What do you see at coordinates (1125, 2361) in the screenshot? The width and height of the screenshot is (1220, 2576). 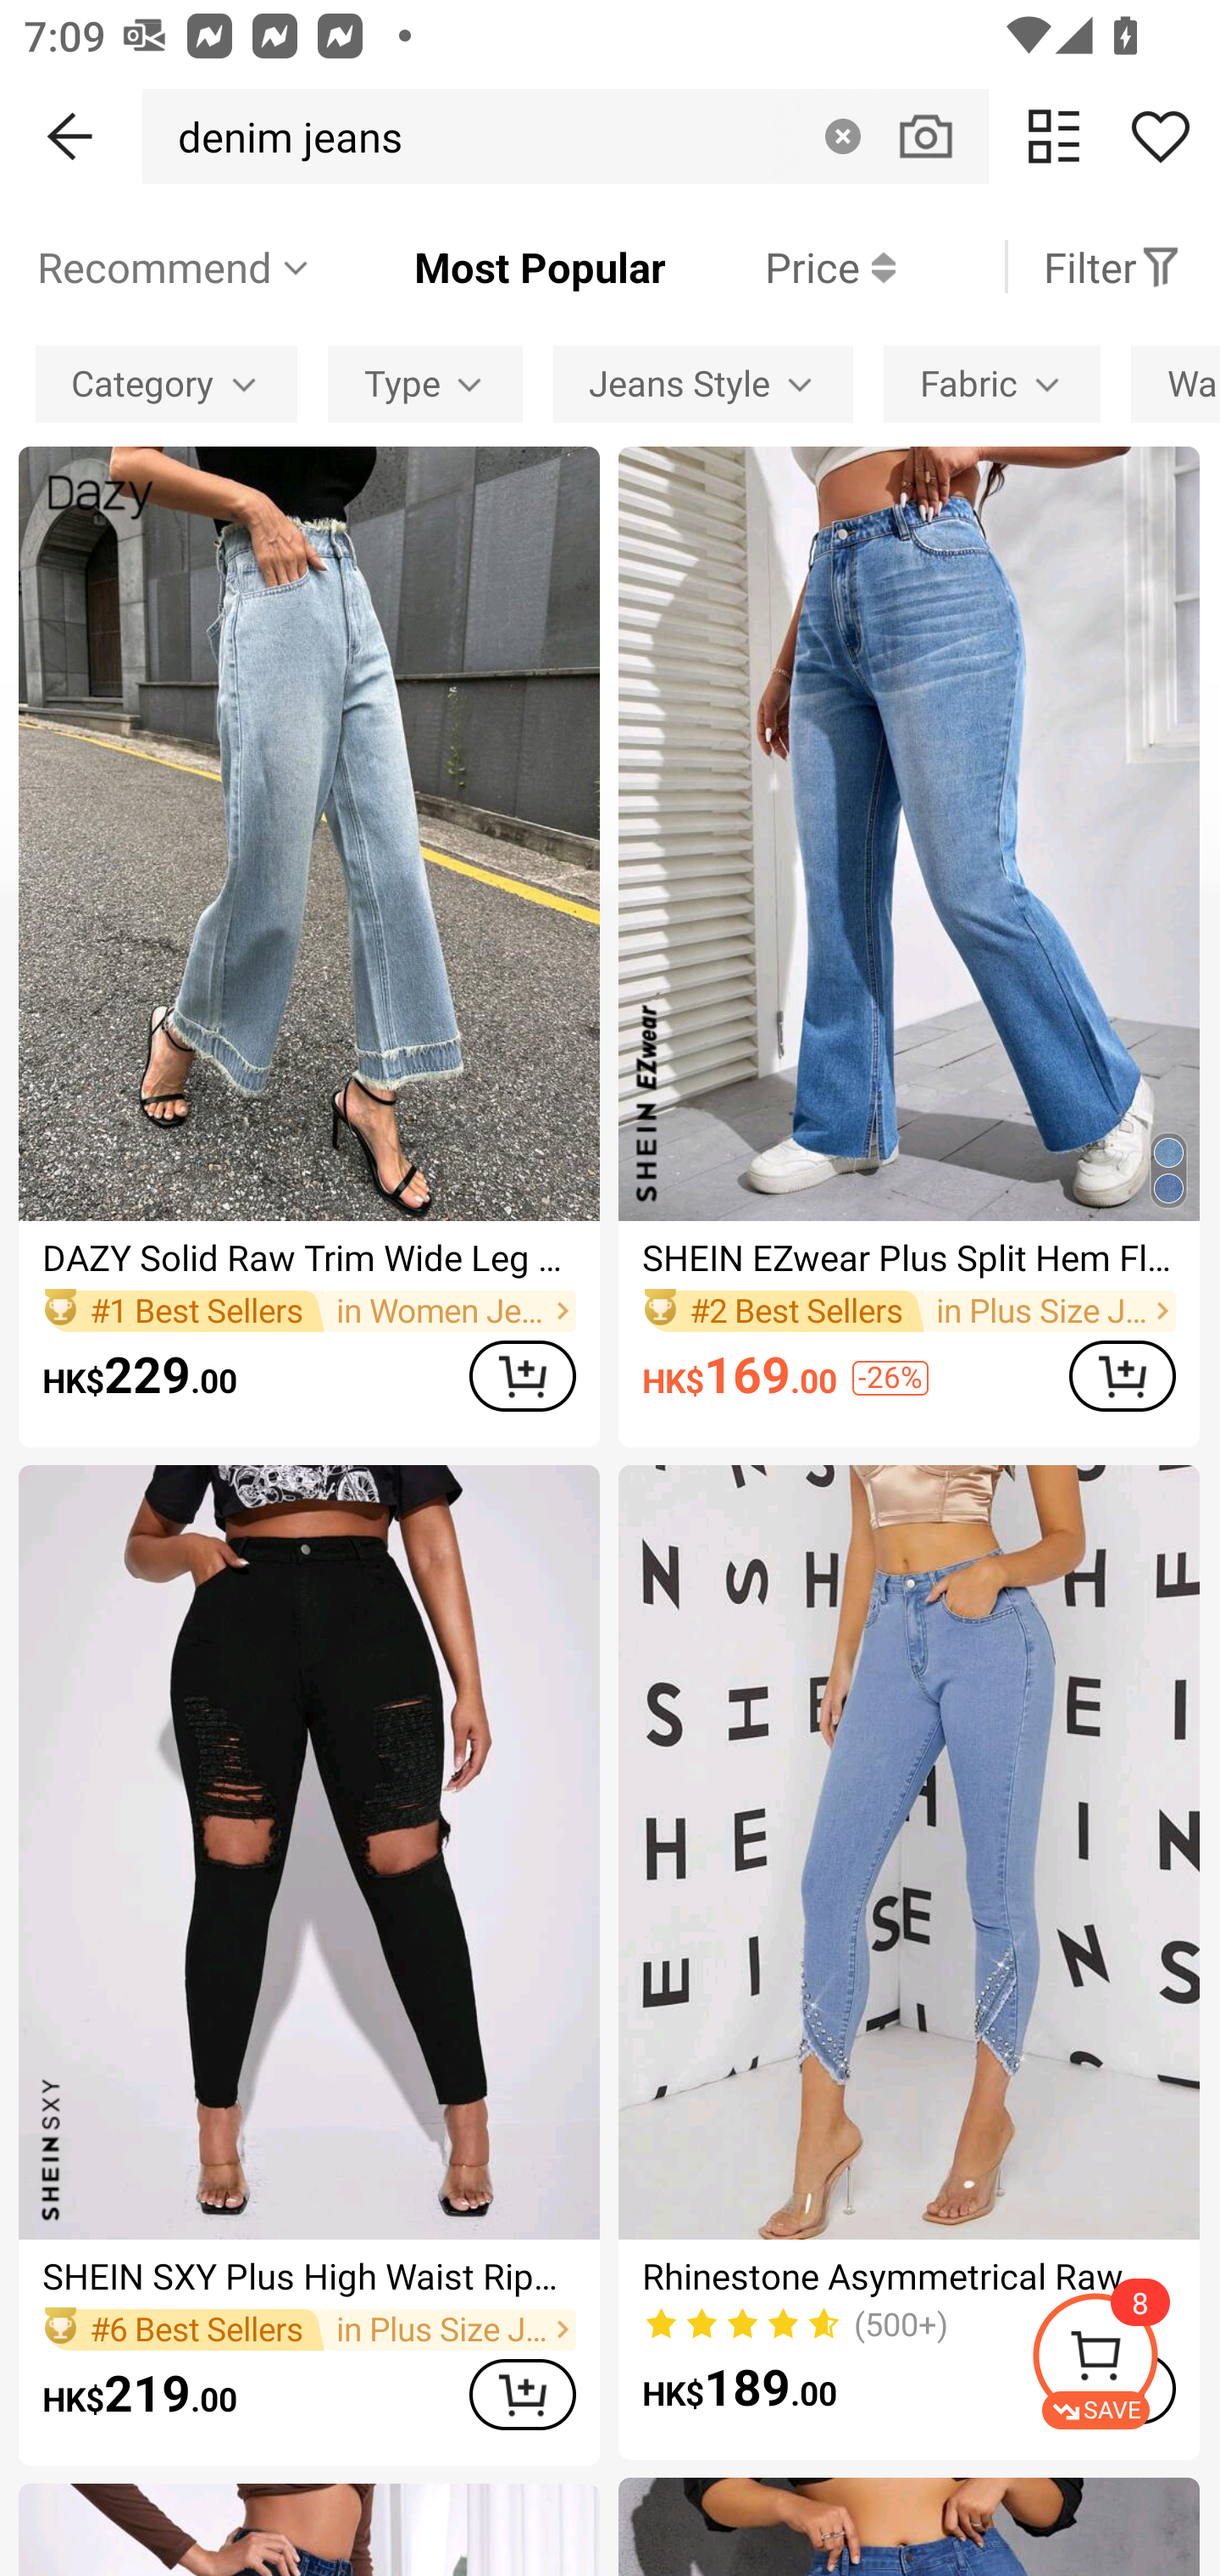 I see `SAVE` at bounding box center [1125, 2361].